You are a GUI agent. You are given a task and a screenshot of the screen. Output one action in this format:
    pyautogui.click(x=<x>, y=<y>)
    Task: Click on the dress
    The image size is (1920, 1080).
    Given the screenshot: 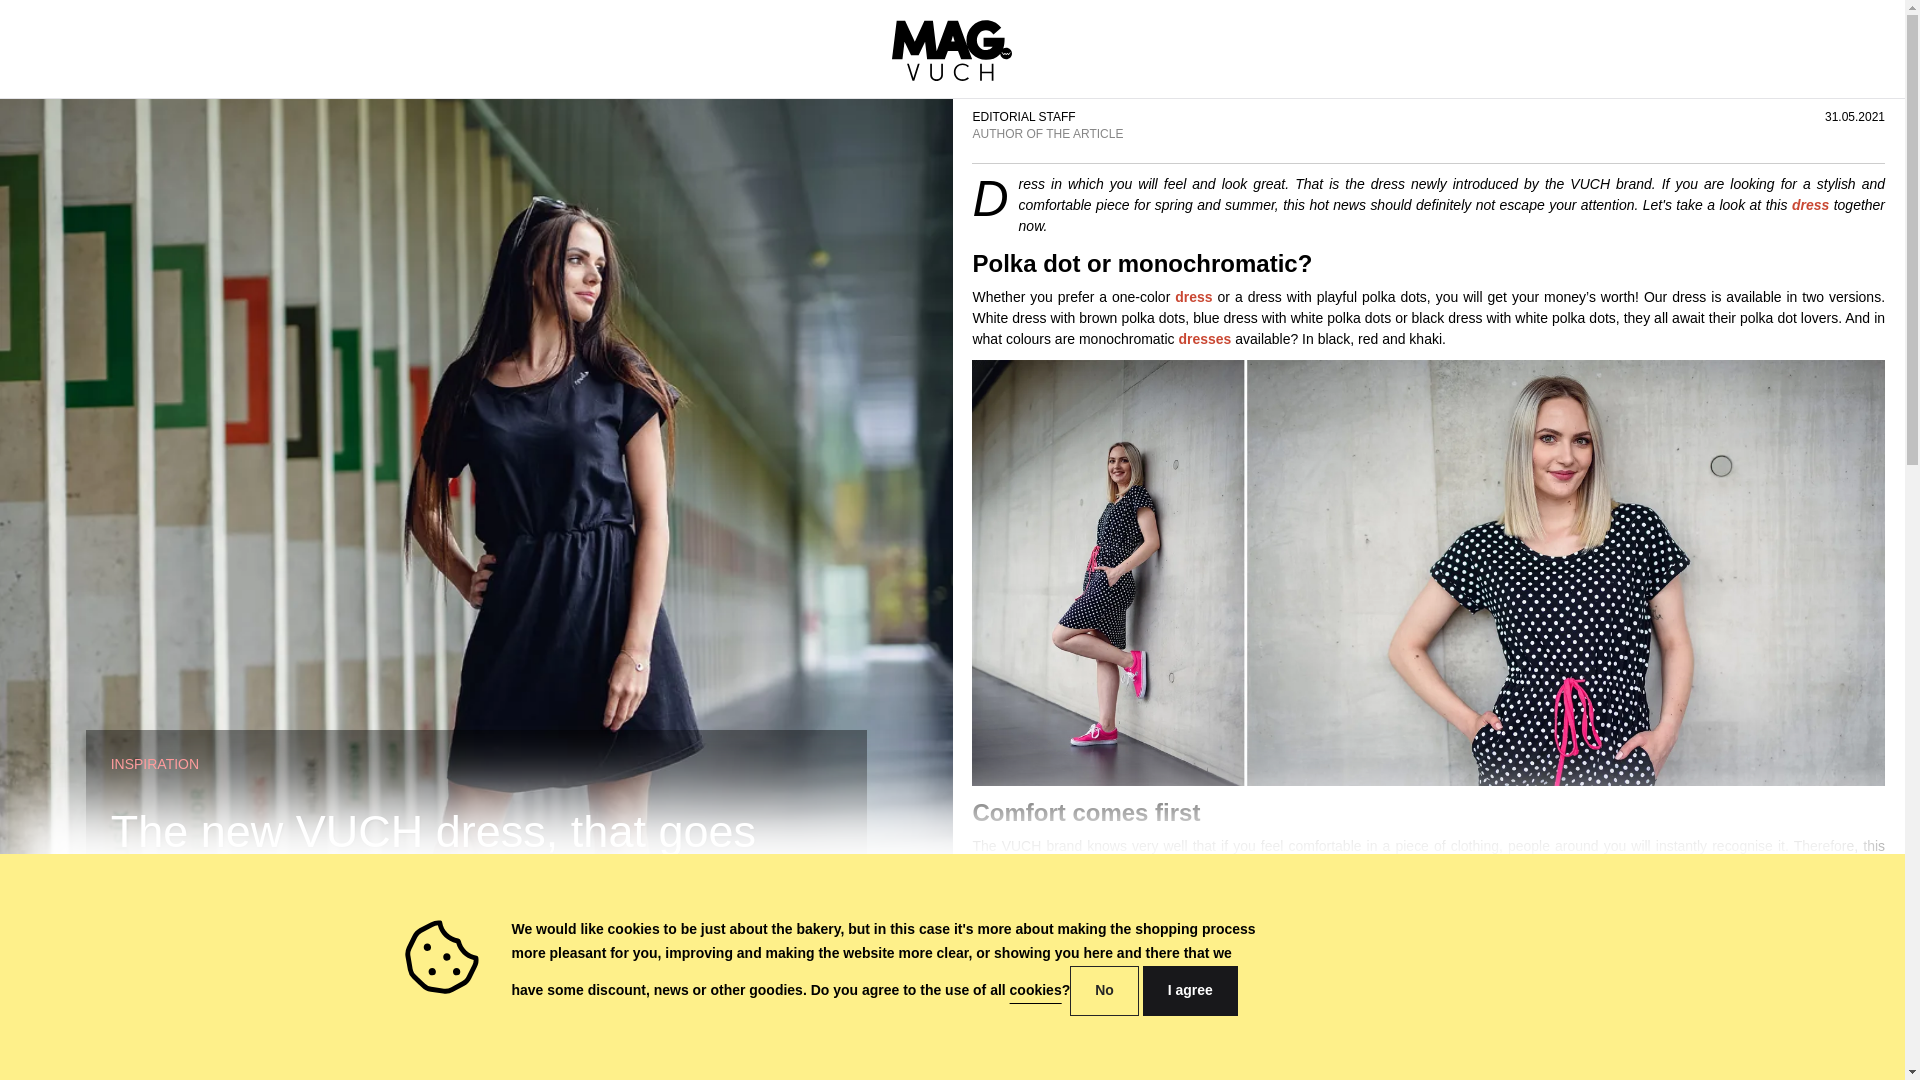 What is the action you would take?
    pyautogui.click(x=1193, y=296)
    